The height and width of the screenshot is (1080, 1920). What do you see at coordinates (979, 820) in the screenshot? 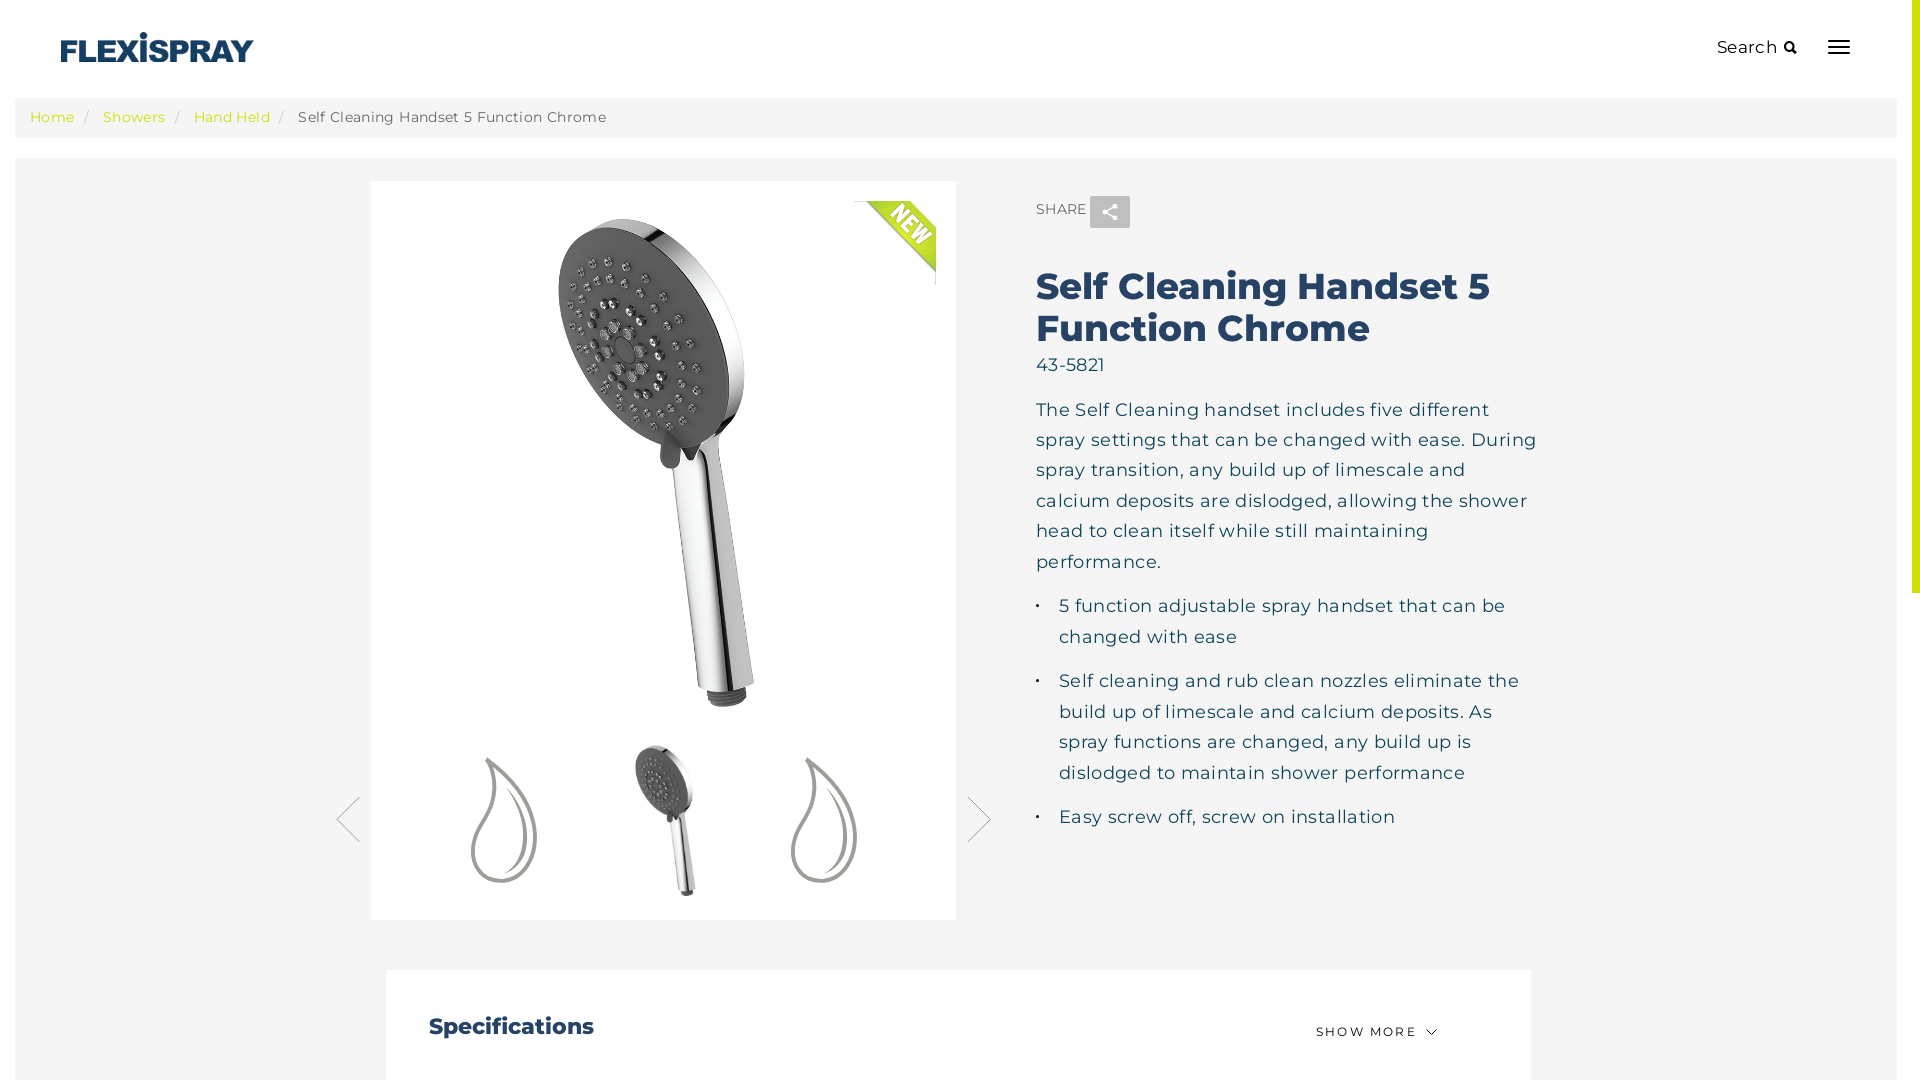
I see `Next` at bounding box center [979, 820].